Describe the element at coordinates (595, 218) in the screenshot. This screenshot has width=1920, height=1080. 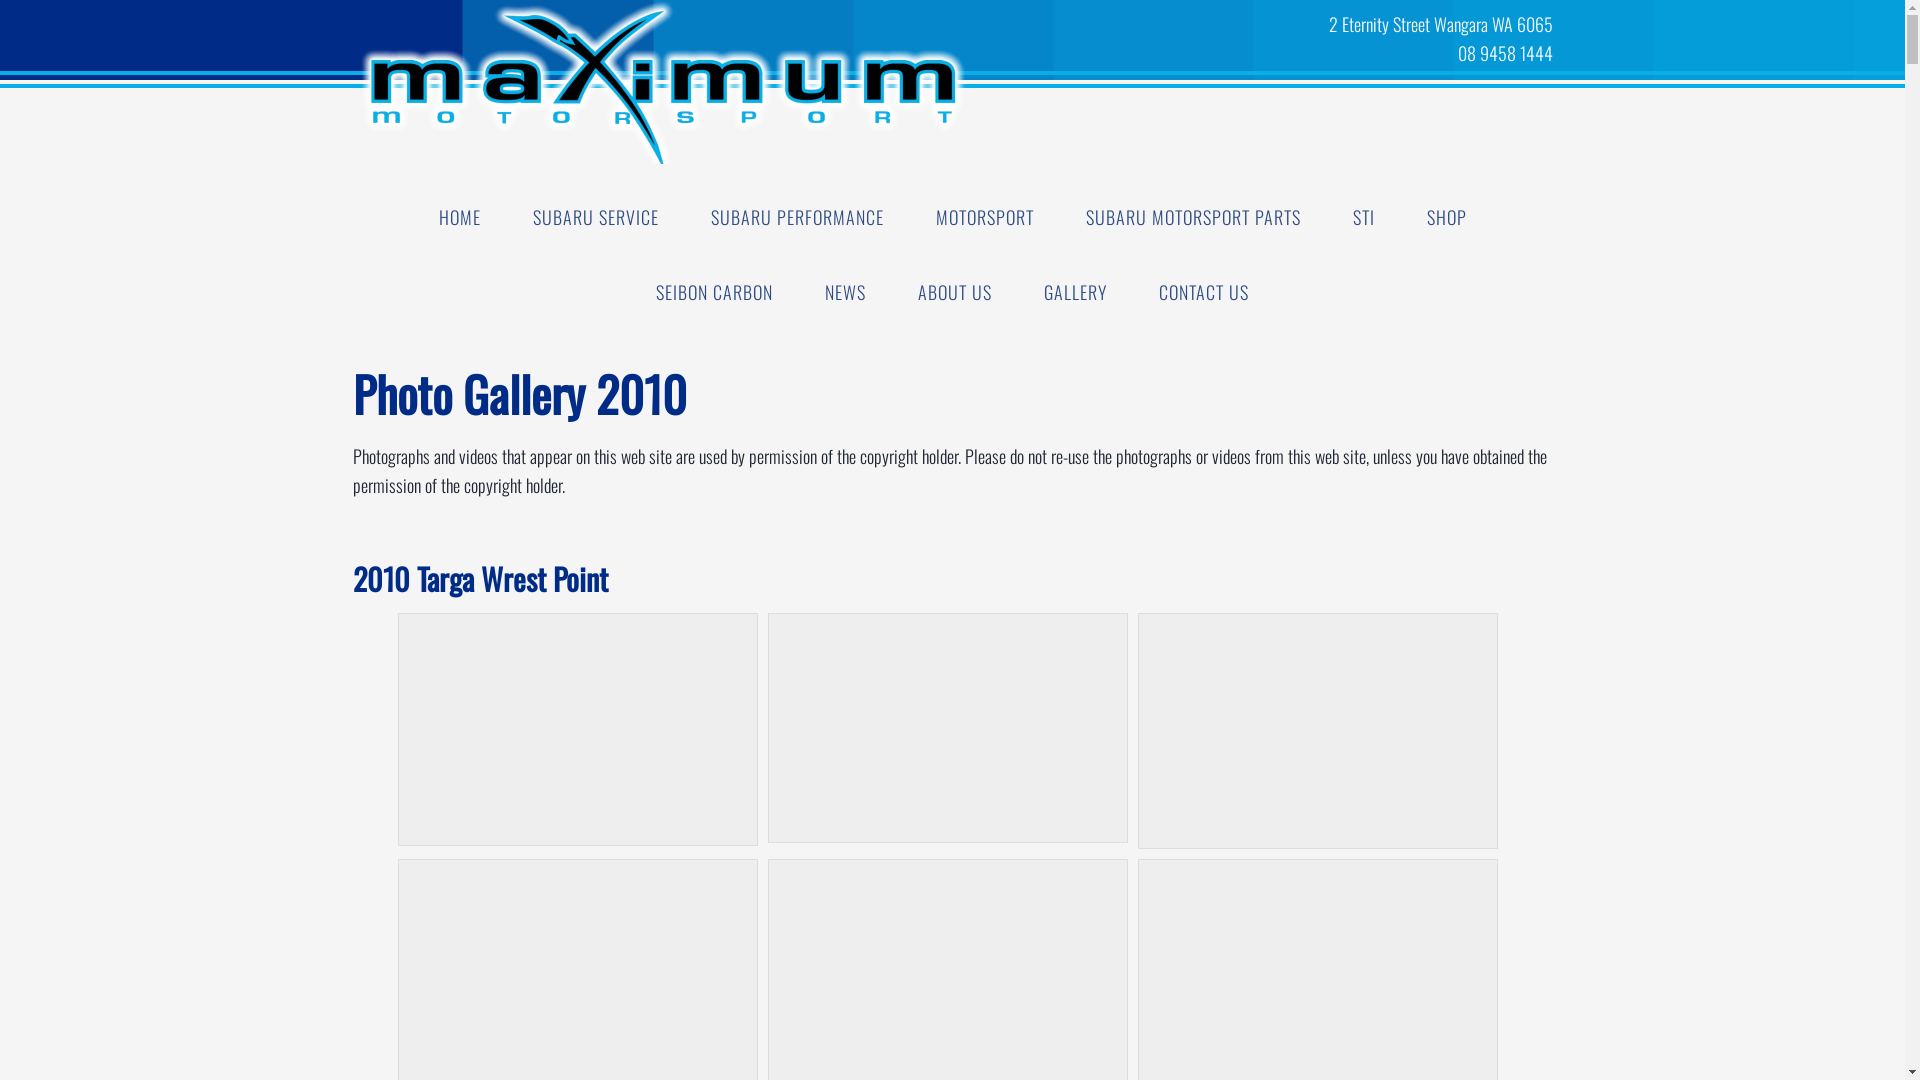
I see `SUBARU SERVICE` at that location.